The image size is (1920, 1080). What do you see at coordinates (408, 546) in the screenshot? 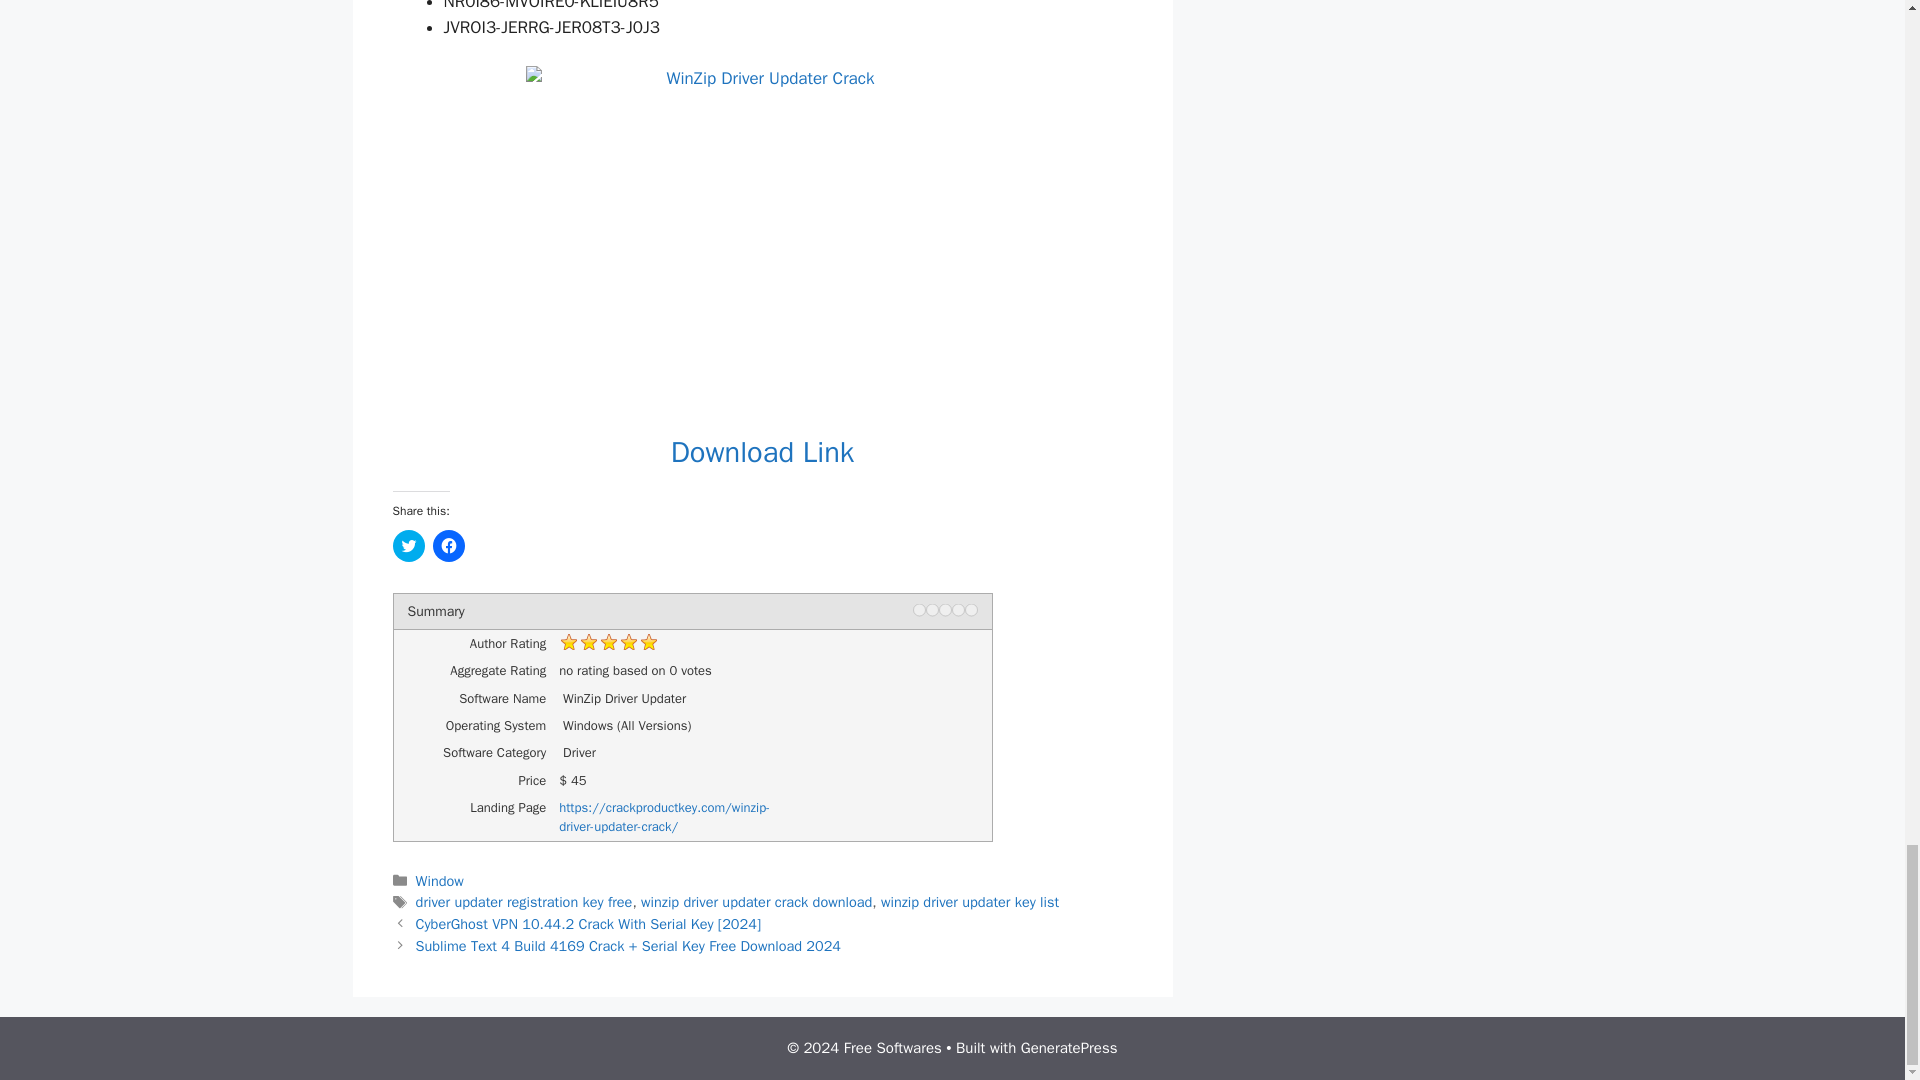
I see `Click to share on Twitter` at bounding box center [408, 546].